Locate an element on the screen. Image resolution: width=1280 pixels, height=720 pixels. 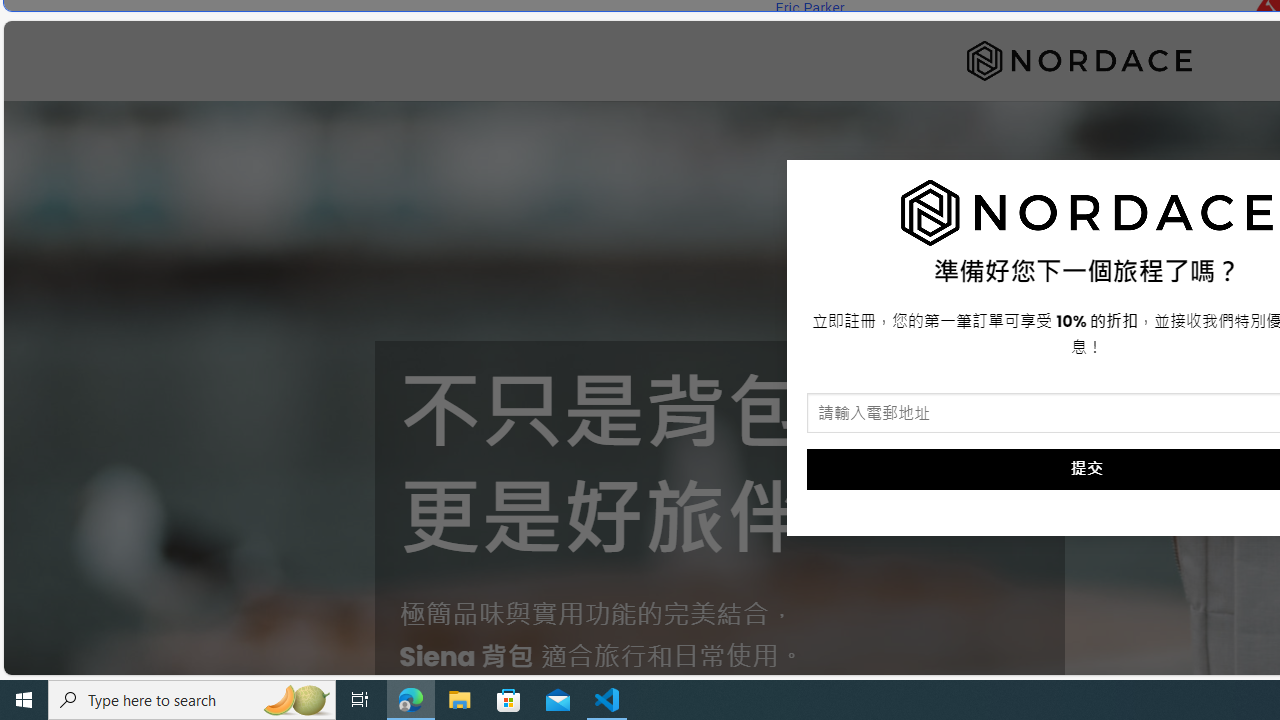
File Explorer is located at coordinates (460, 700).